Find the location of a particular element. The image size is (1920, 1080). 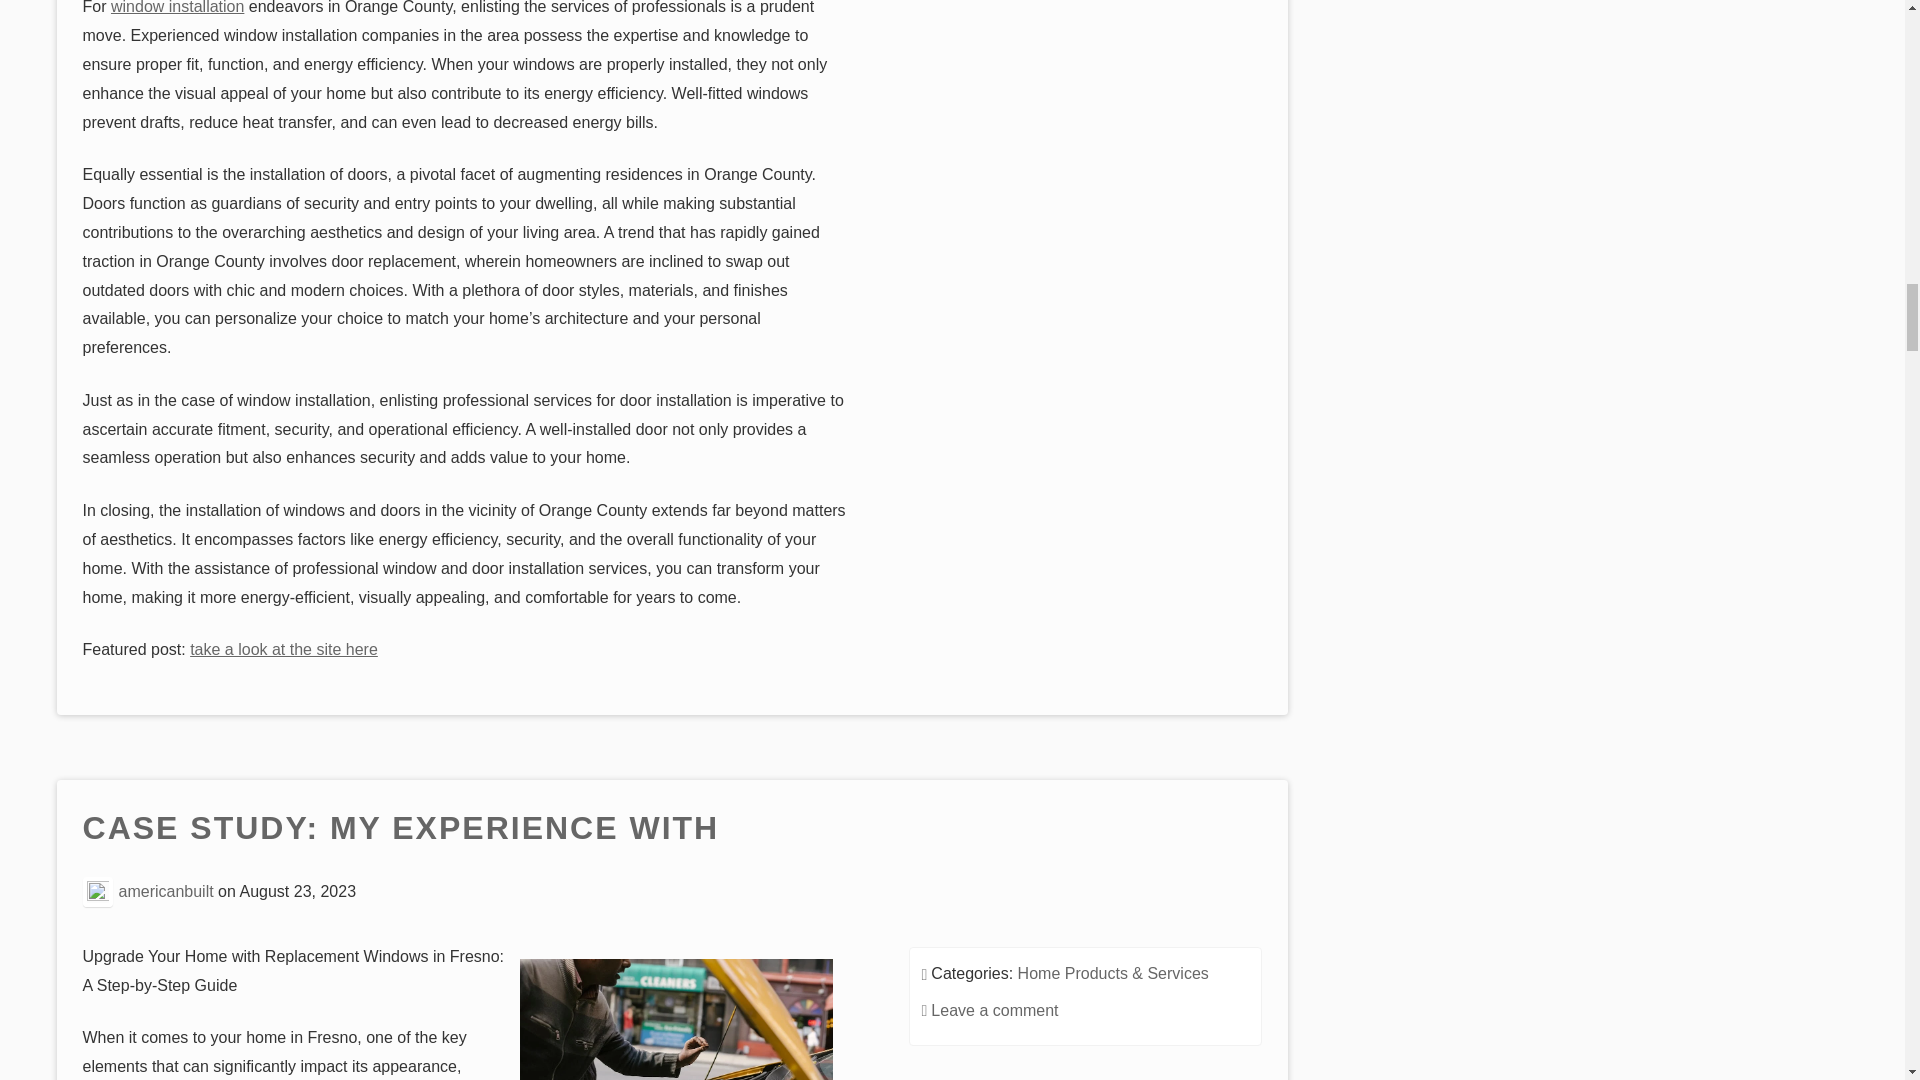

window installation is located at coordinates (177, 8).